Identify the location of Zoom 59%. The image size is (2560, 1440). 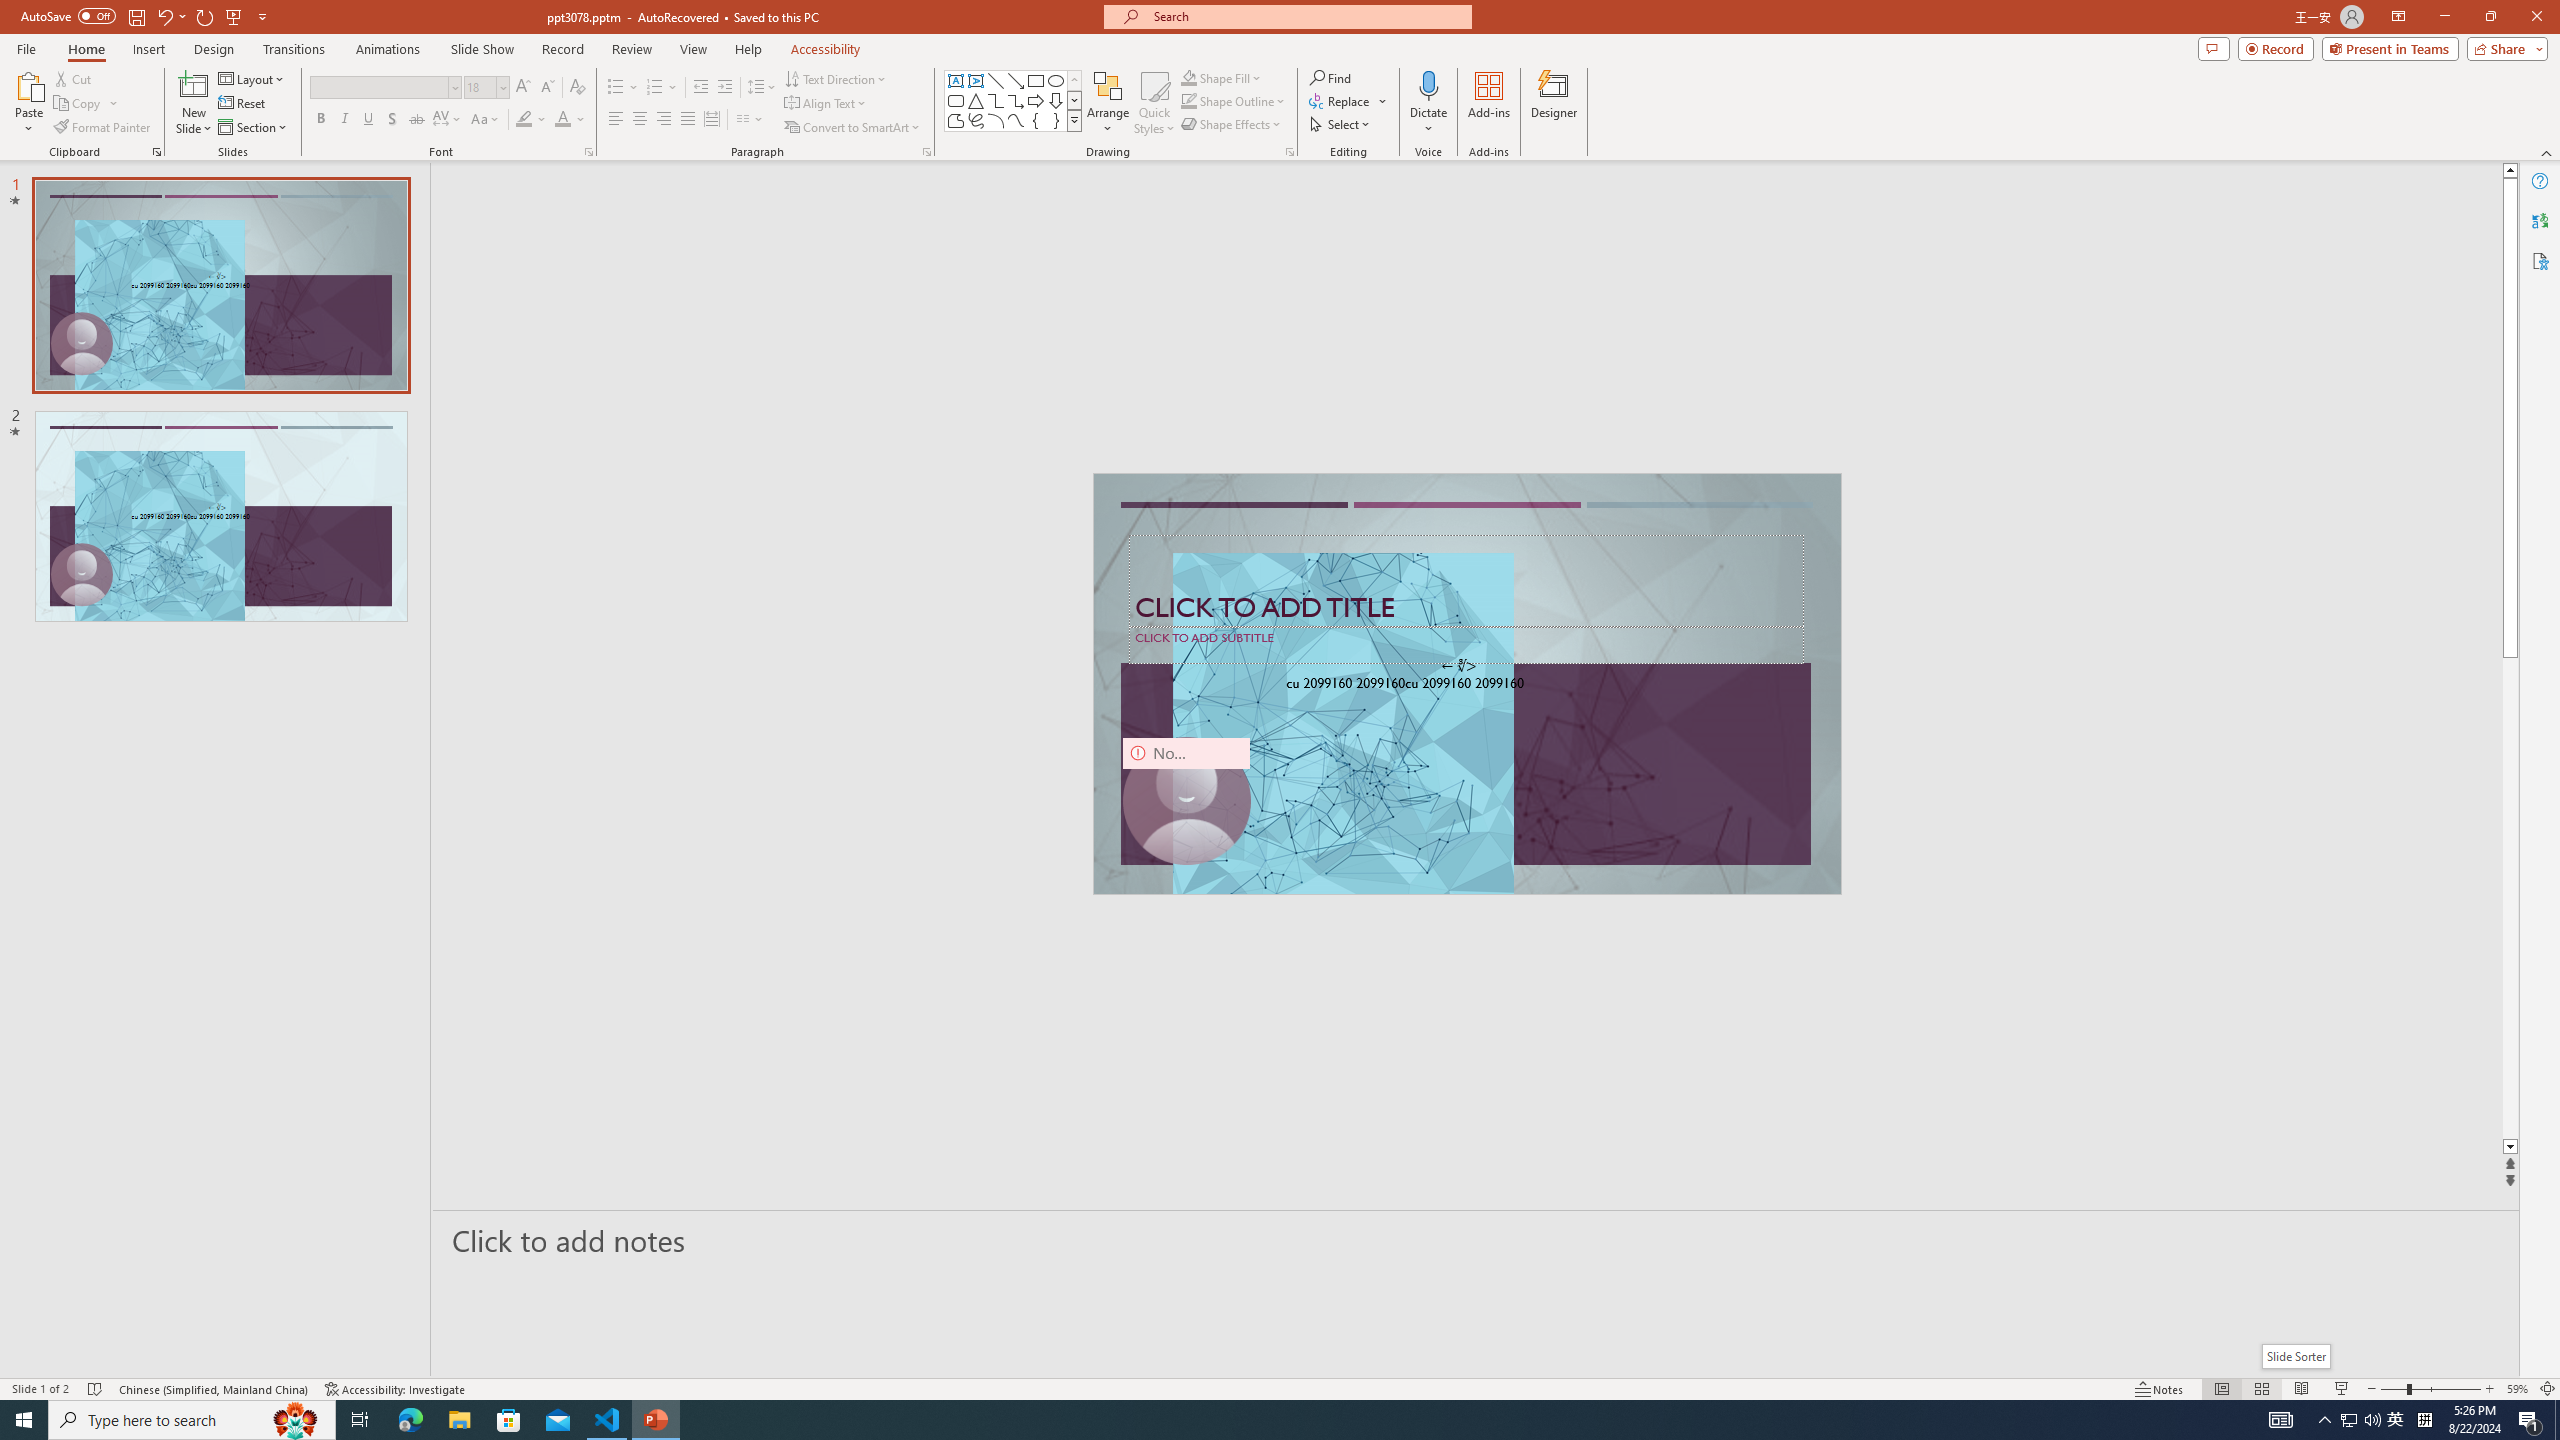
(2517, 1389).